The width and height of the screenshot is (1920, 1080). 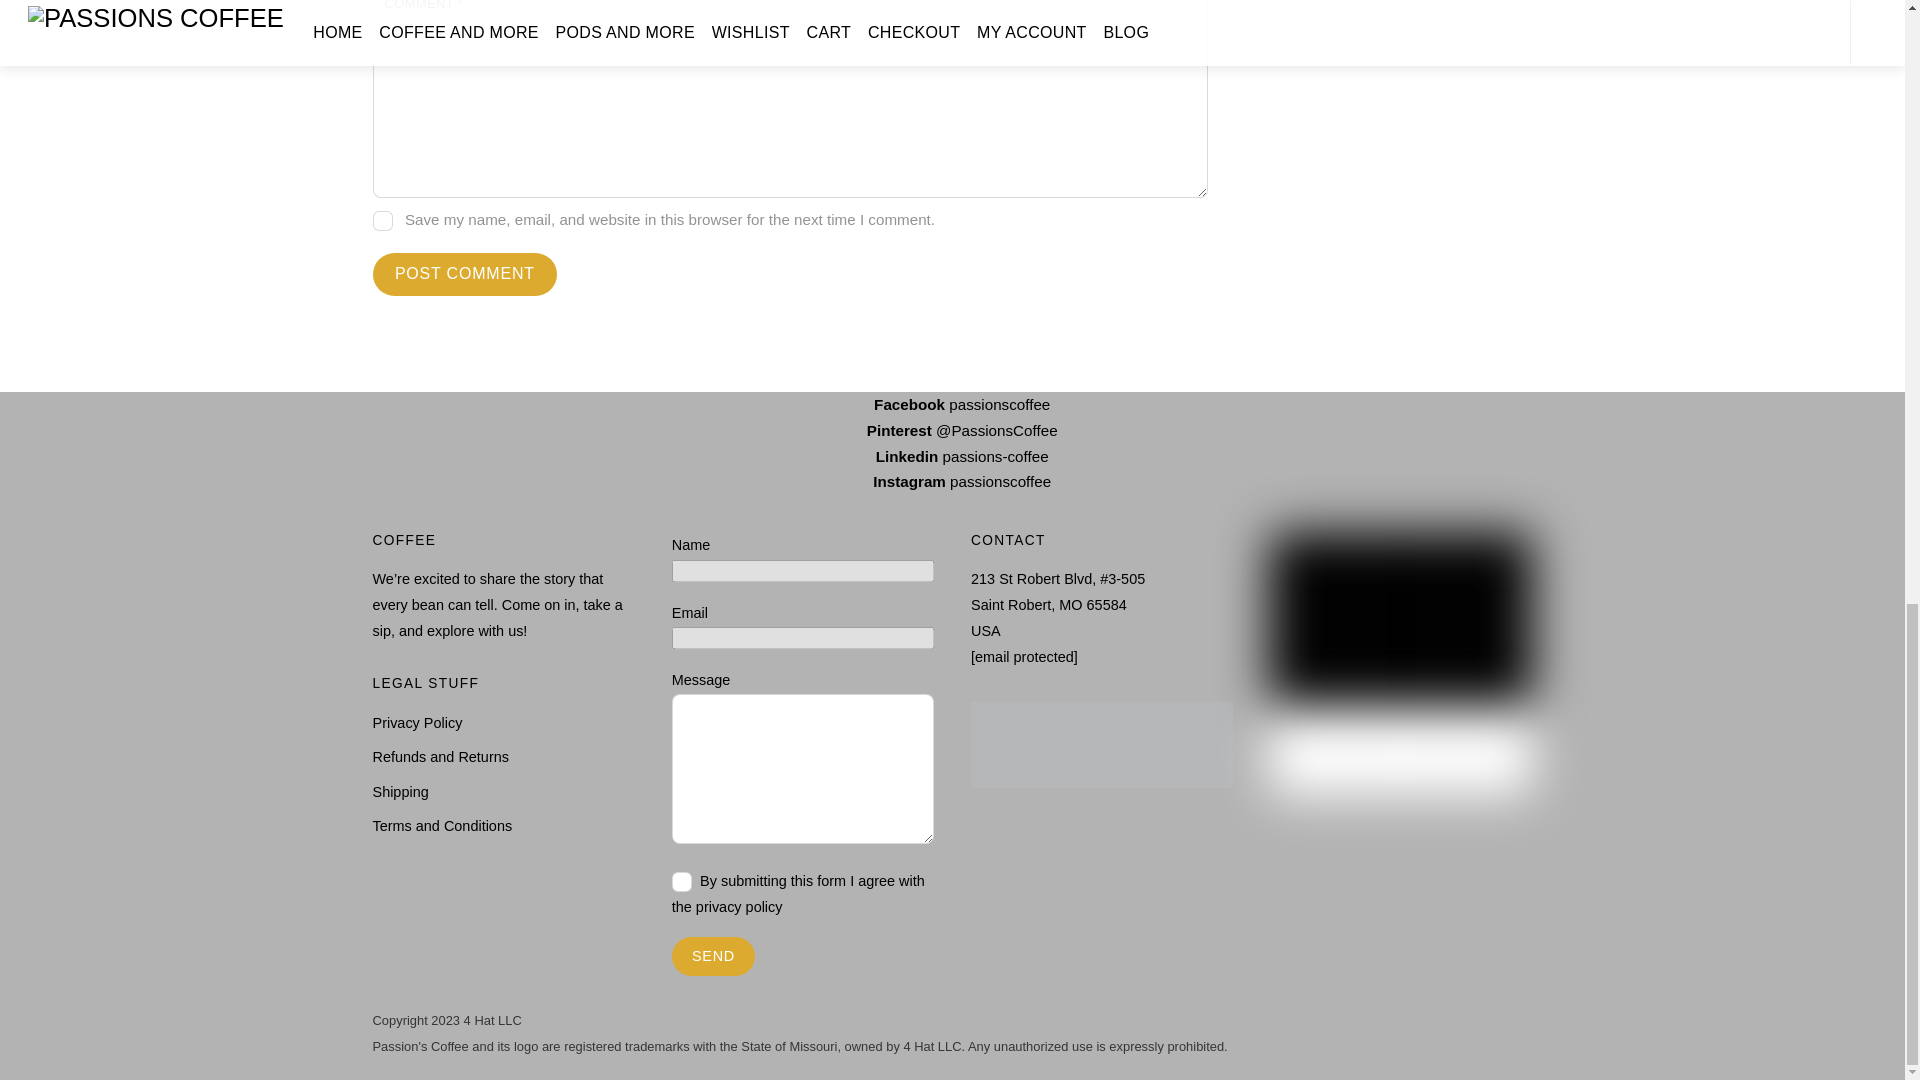 I want to click on Linkedin passions-coffee, so click(x=952, y=456).